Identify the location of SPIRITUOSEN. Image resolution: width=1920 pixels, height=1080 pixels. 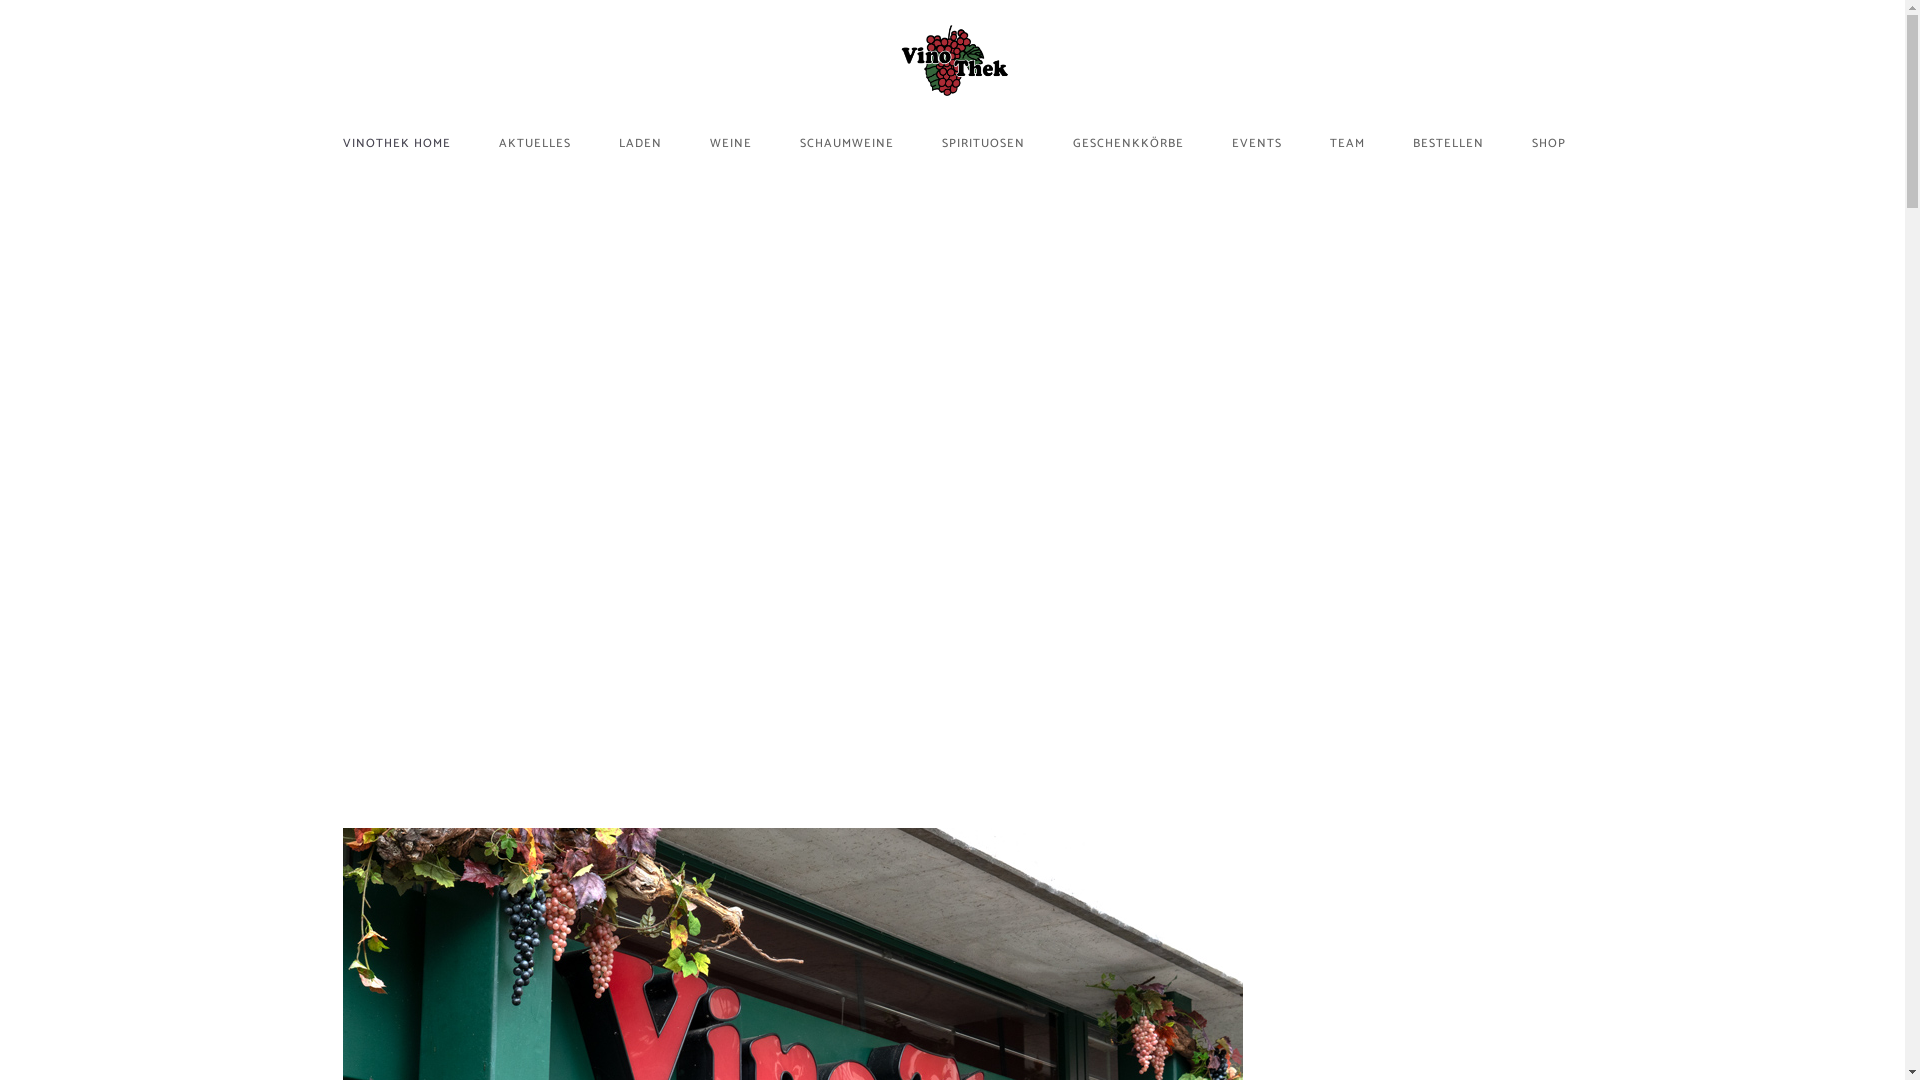
(984, 142).